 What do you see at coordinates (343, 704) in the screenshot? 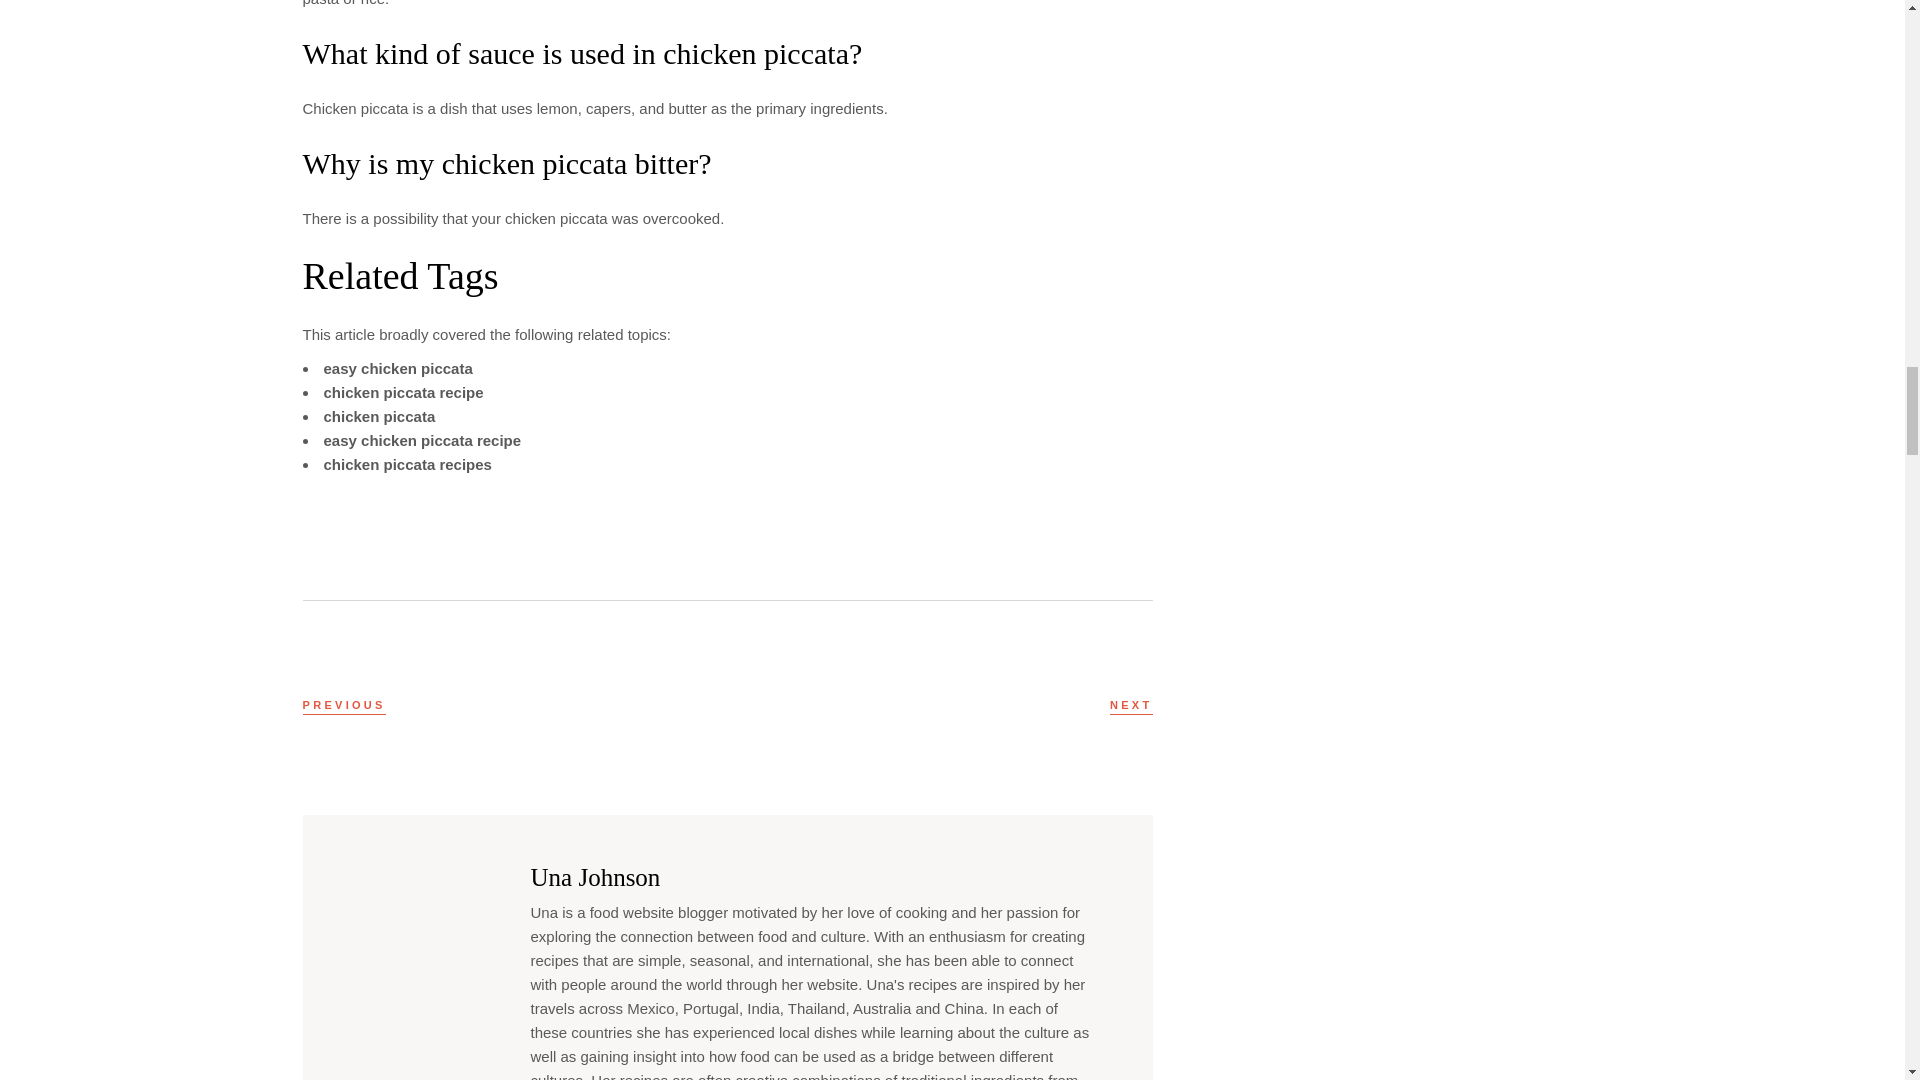
I see `PREVIOUS` at bounding box center [343, 704].